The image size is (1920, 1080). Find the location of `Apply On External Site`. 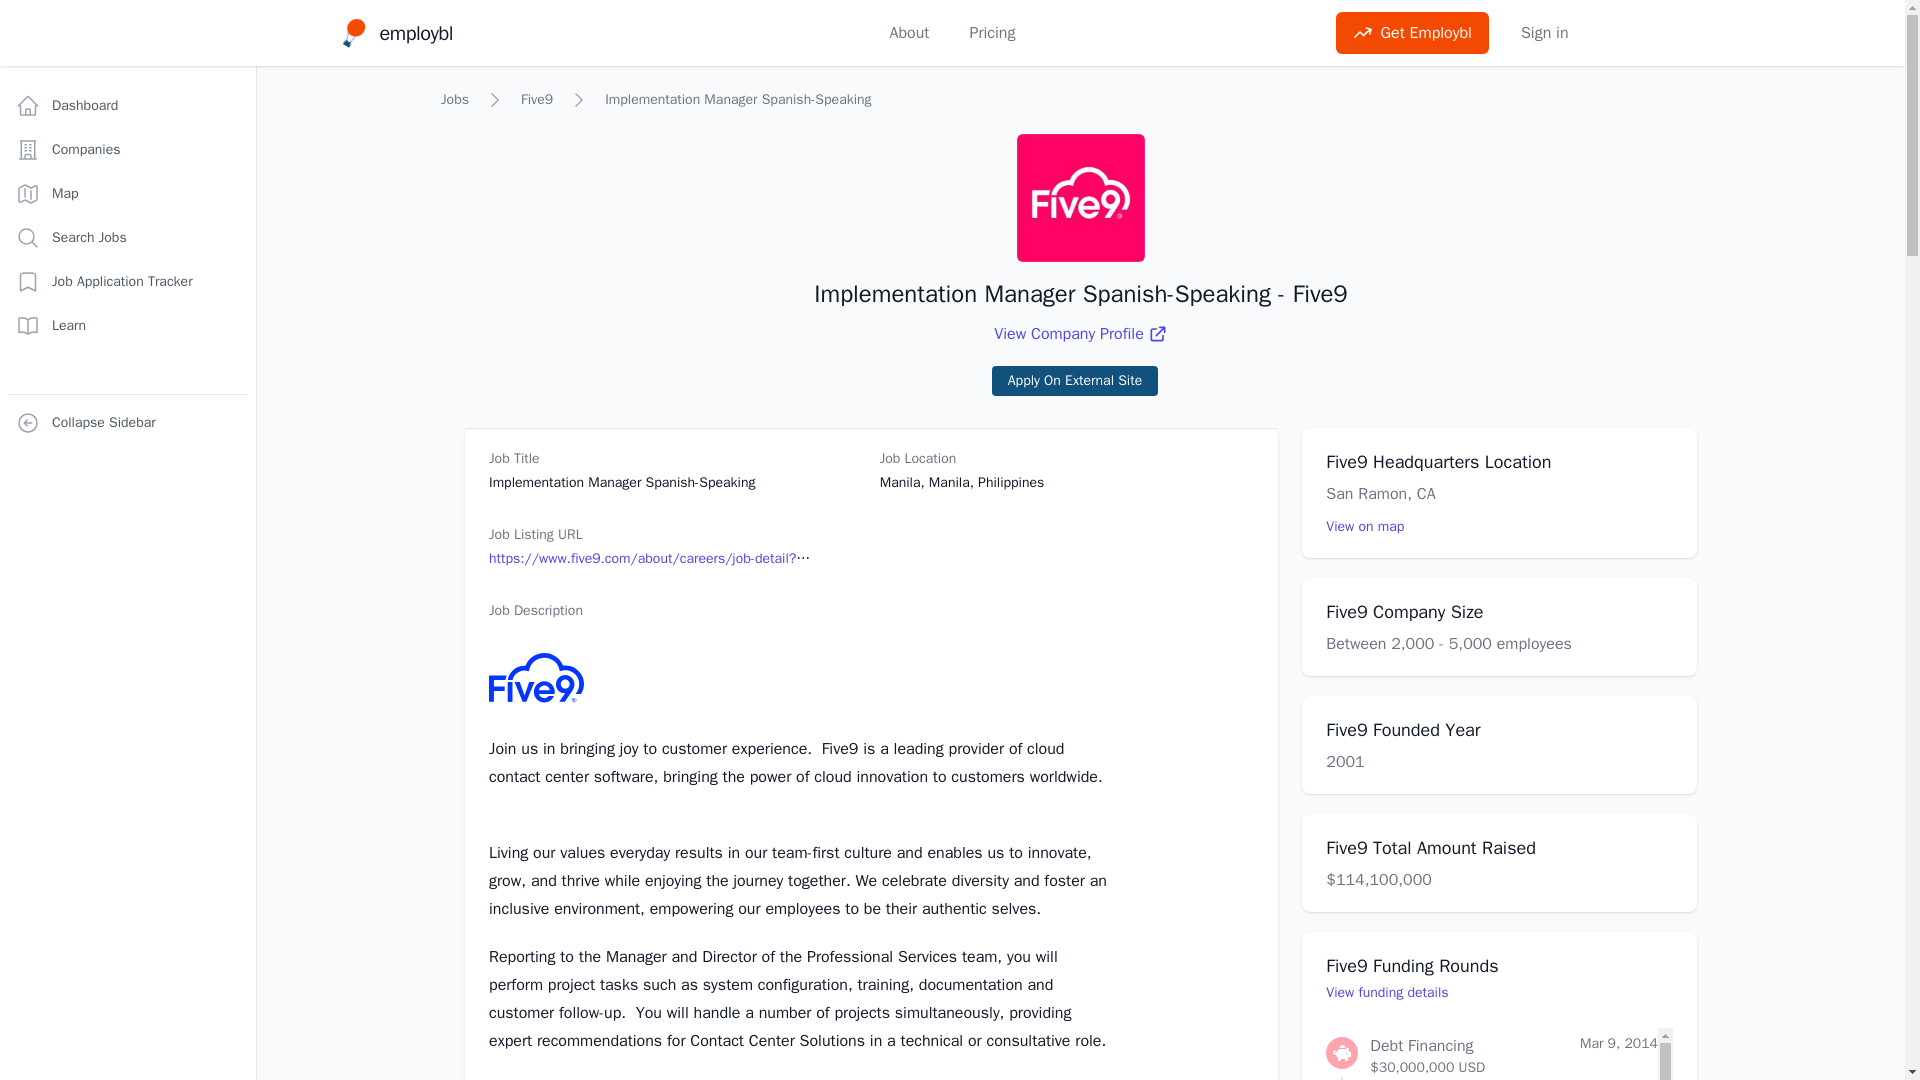

Apply On External Site is located at coordinates (454, 100).